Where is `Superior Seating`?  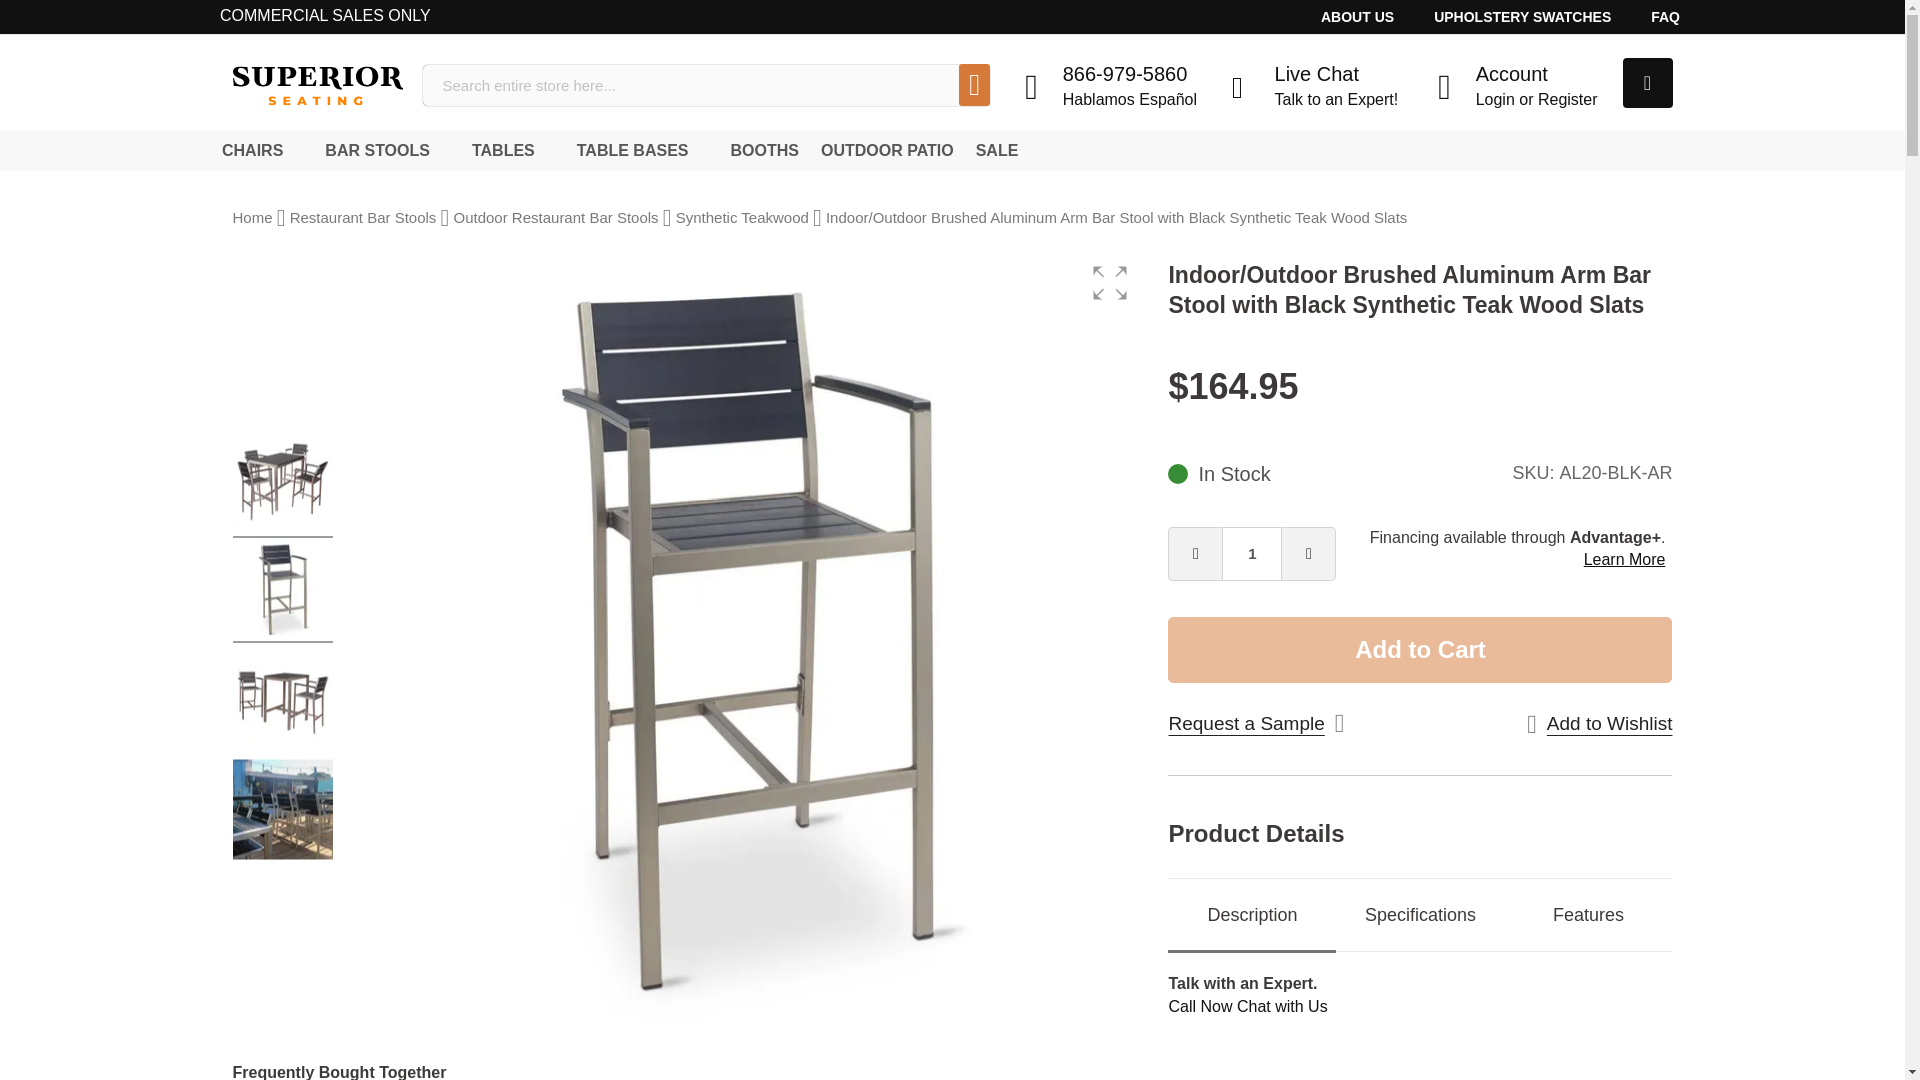
Superior Seating is located at coordinates (316, 84).